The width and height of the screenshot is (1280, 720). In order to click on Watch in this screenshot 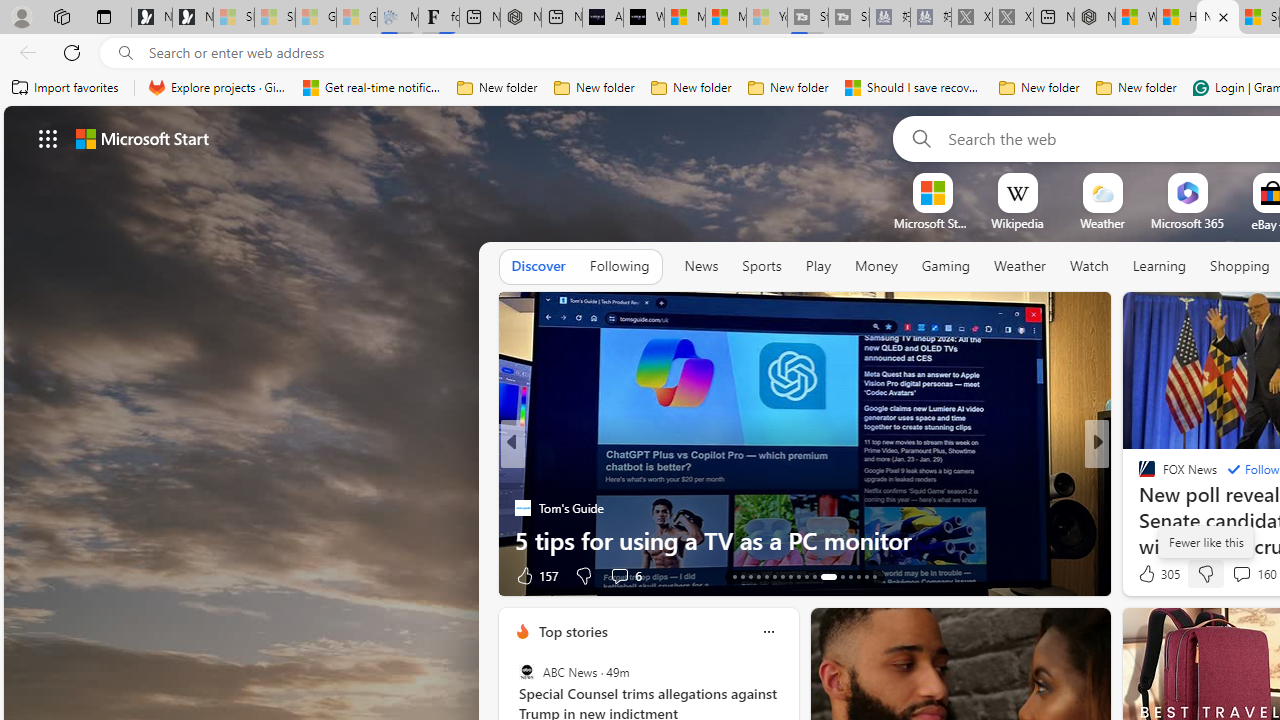, I will do `click(1089, 266)`.